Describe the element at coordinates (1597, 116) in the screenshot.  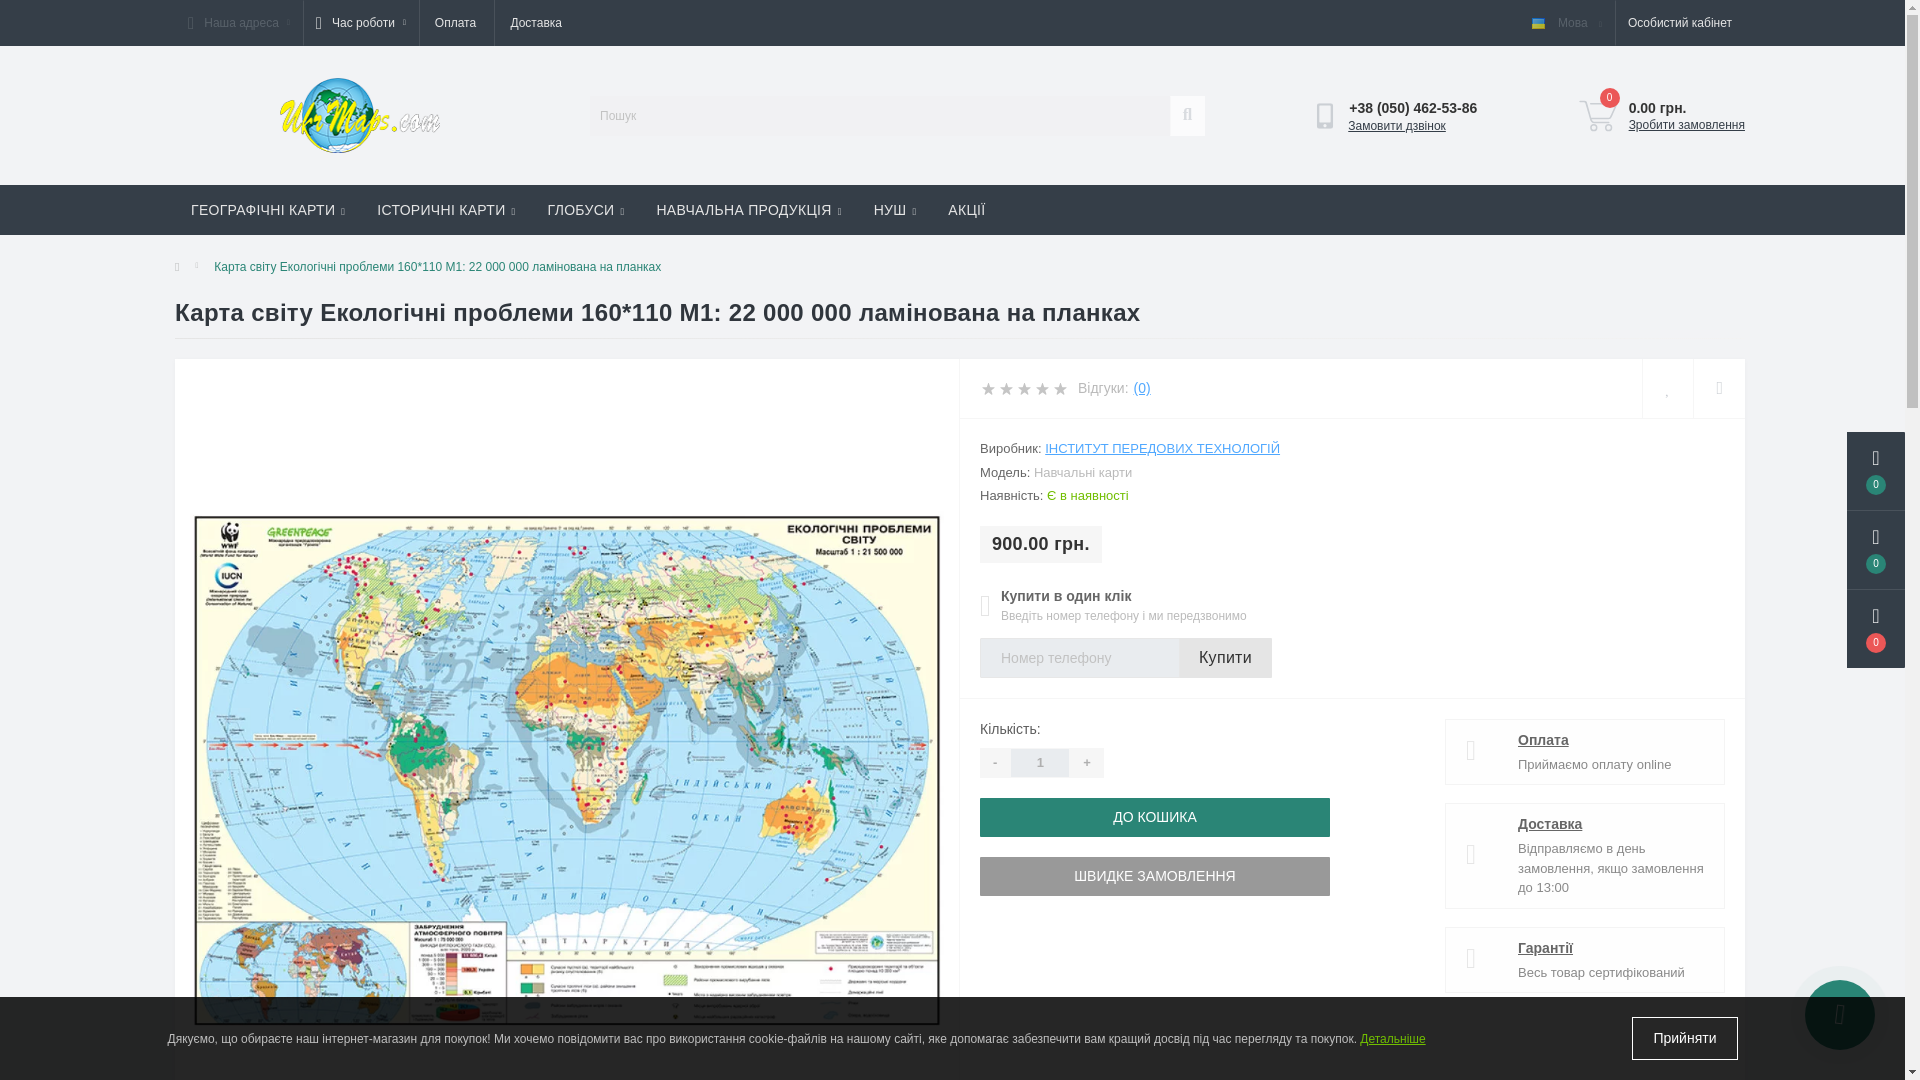
I see `0` at that location.